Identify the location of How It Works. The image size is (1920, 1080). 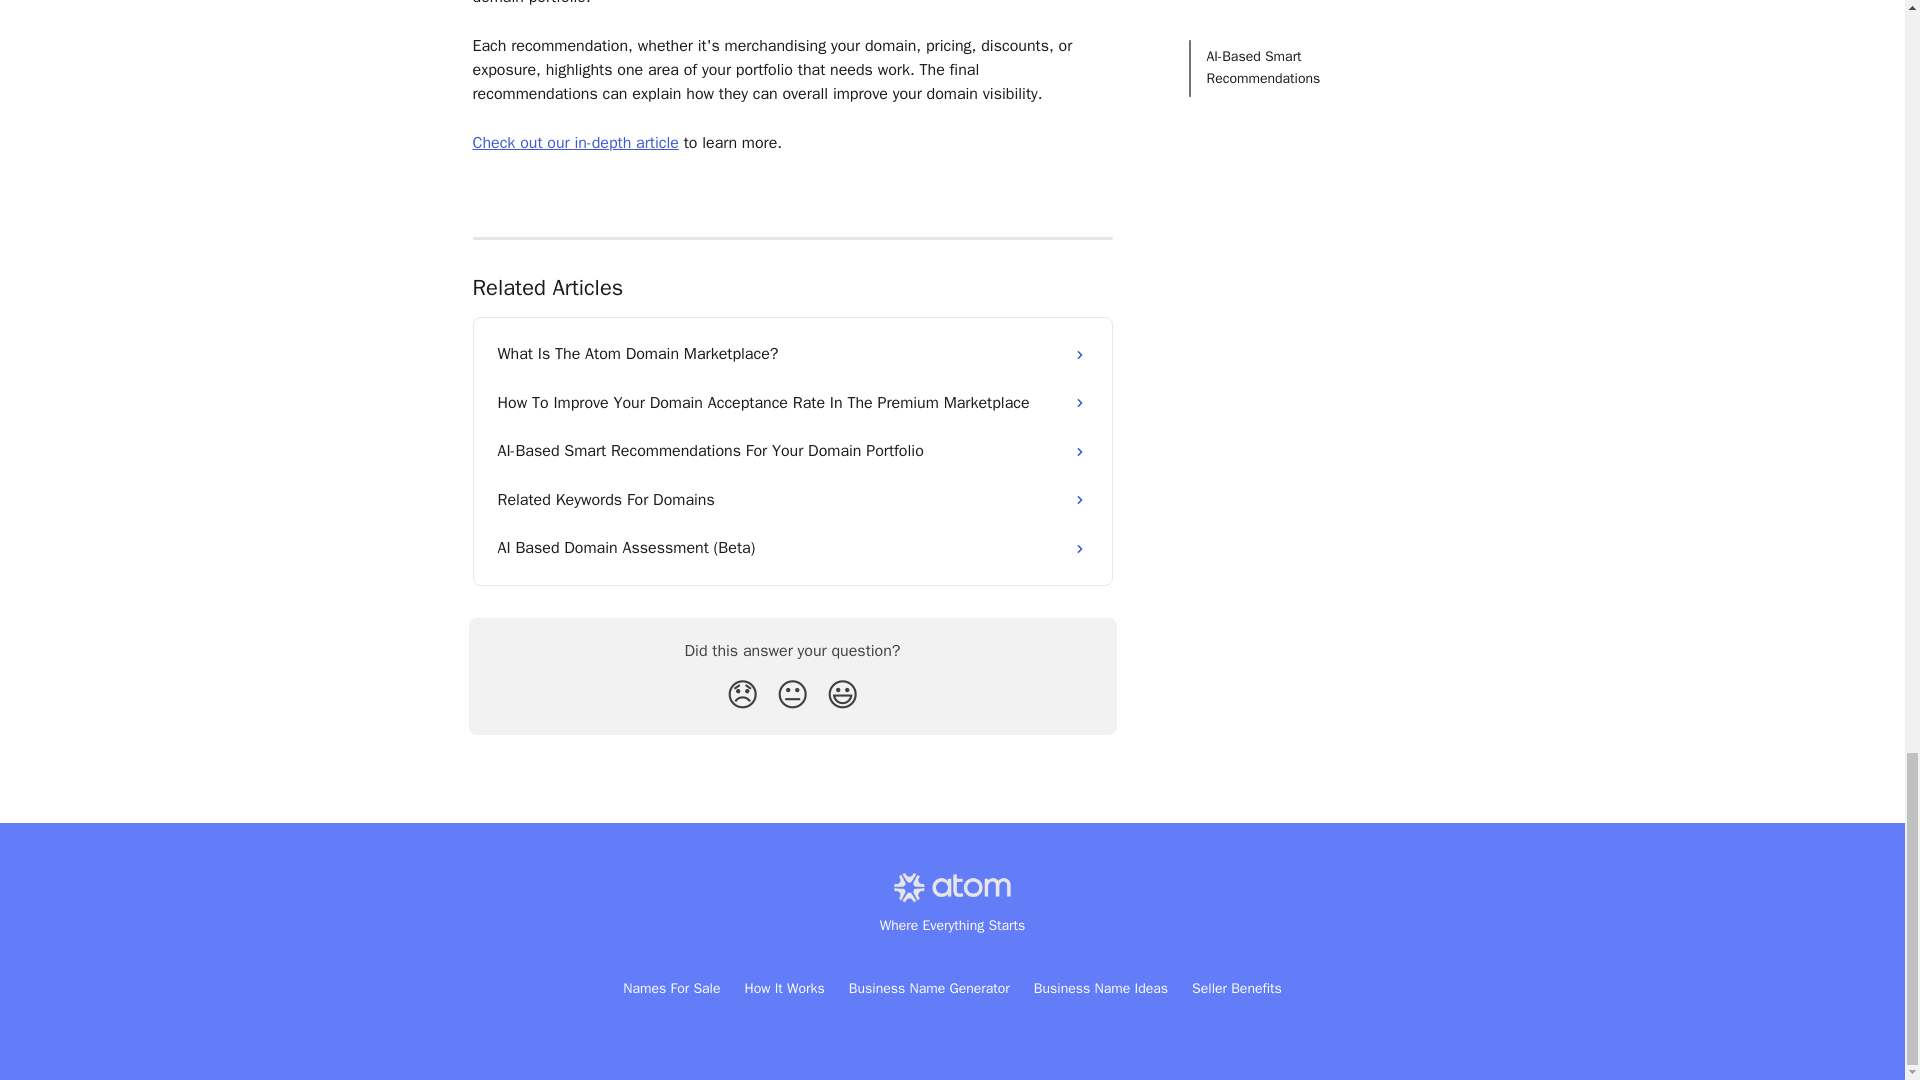
(784, 988).